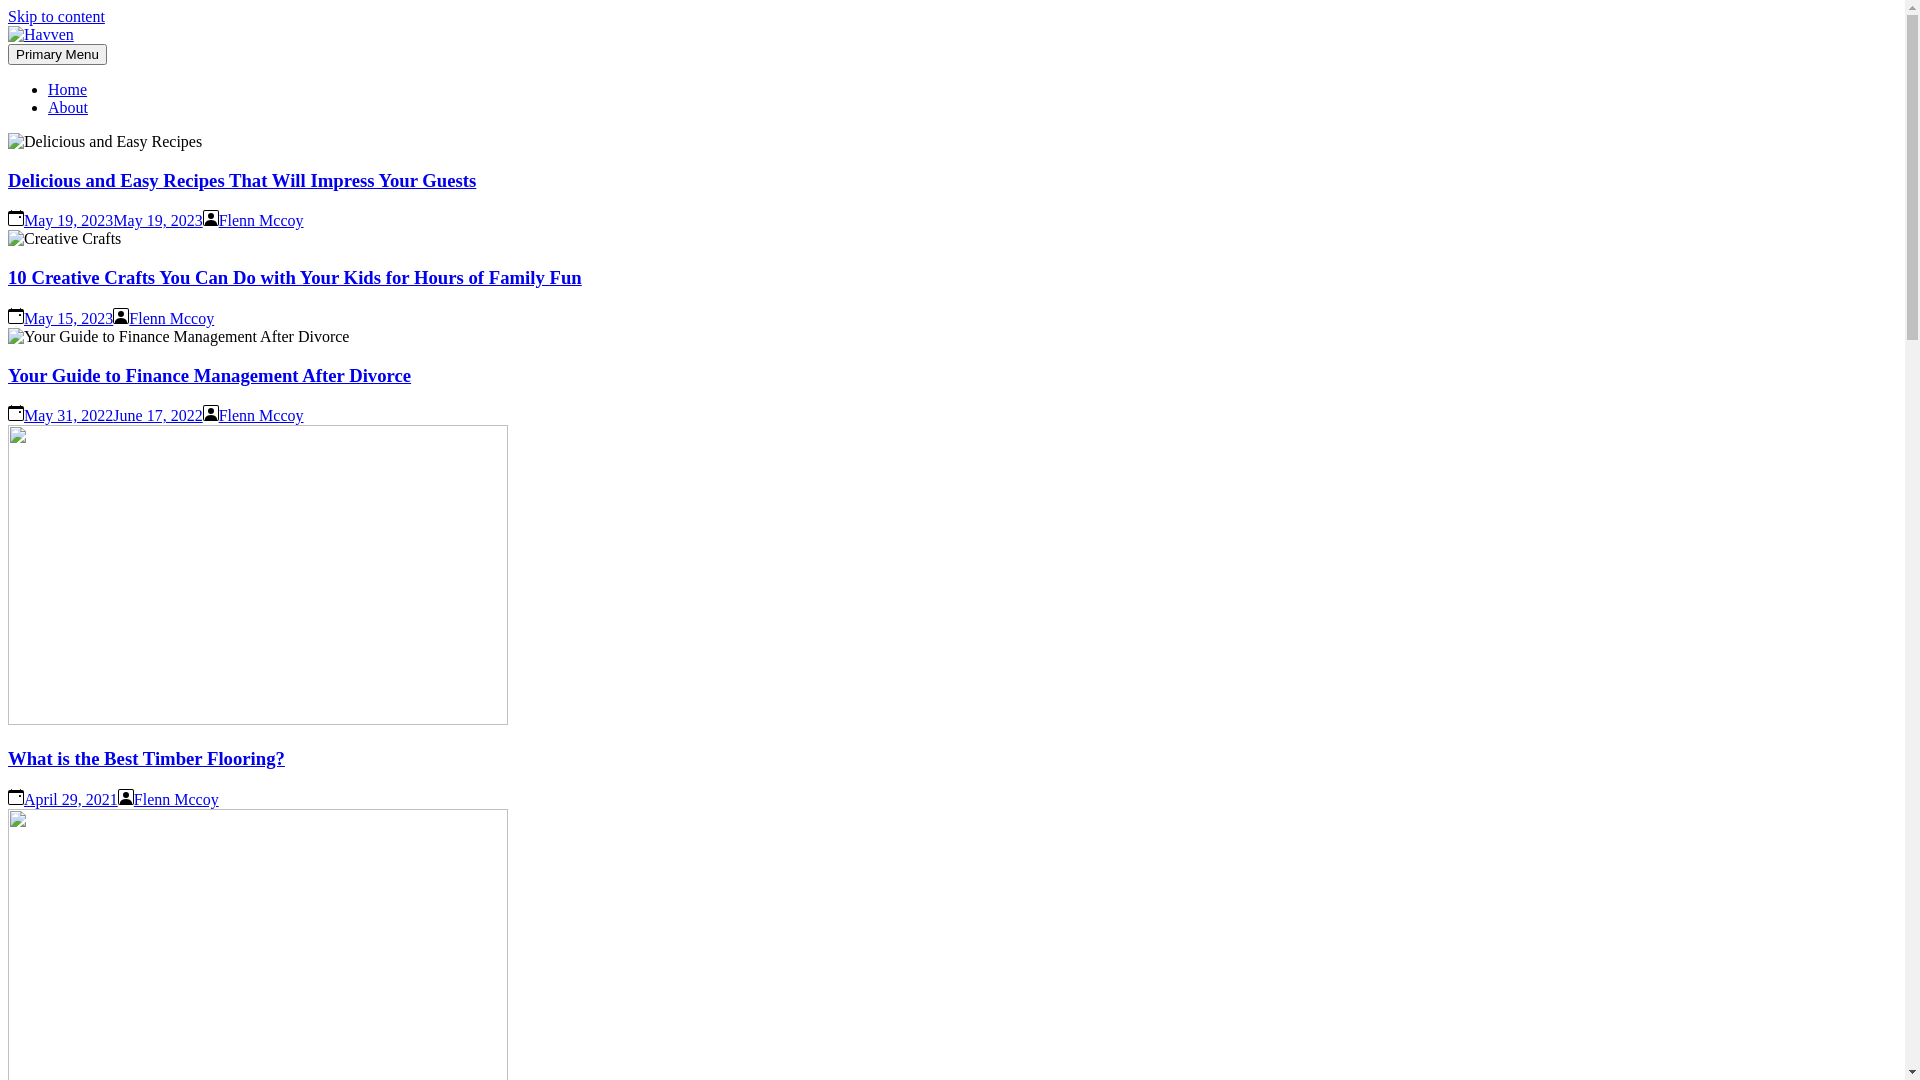  What do you see at coordinates (262, 416) in the screenshot?
I see `Flenn Mccoy` at bounding box center [262, 416].